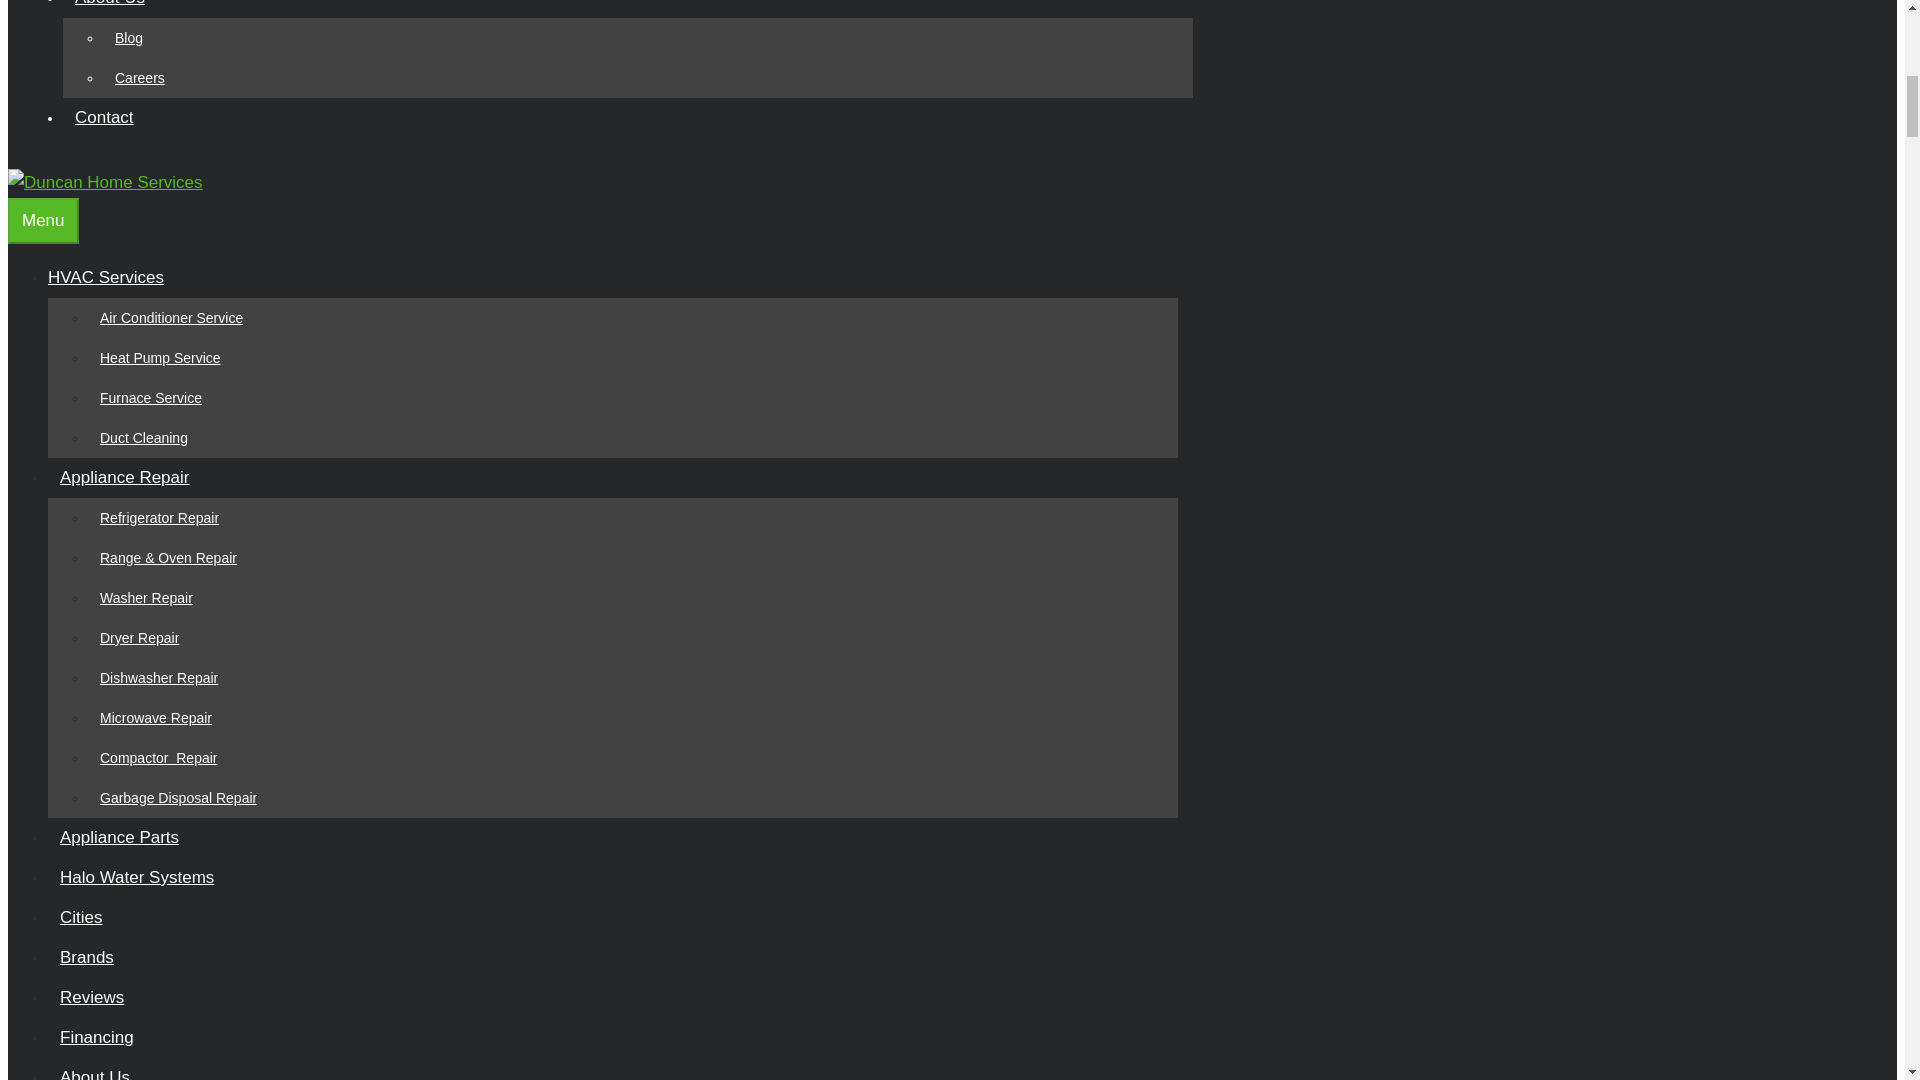  What do you see at coordinates (150, 398) in the screenshot?
I see `Furnace Service` at bounding box center [150, 398].